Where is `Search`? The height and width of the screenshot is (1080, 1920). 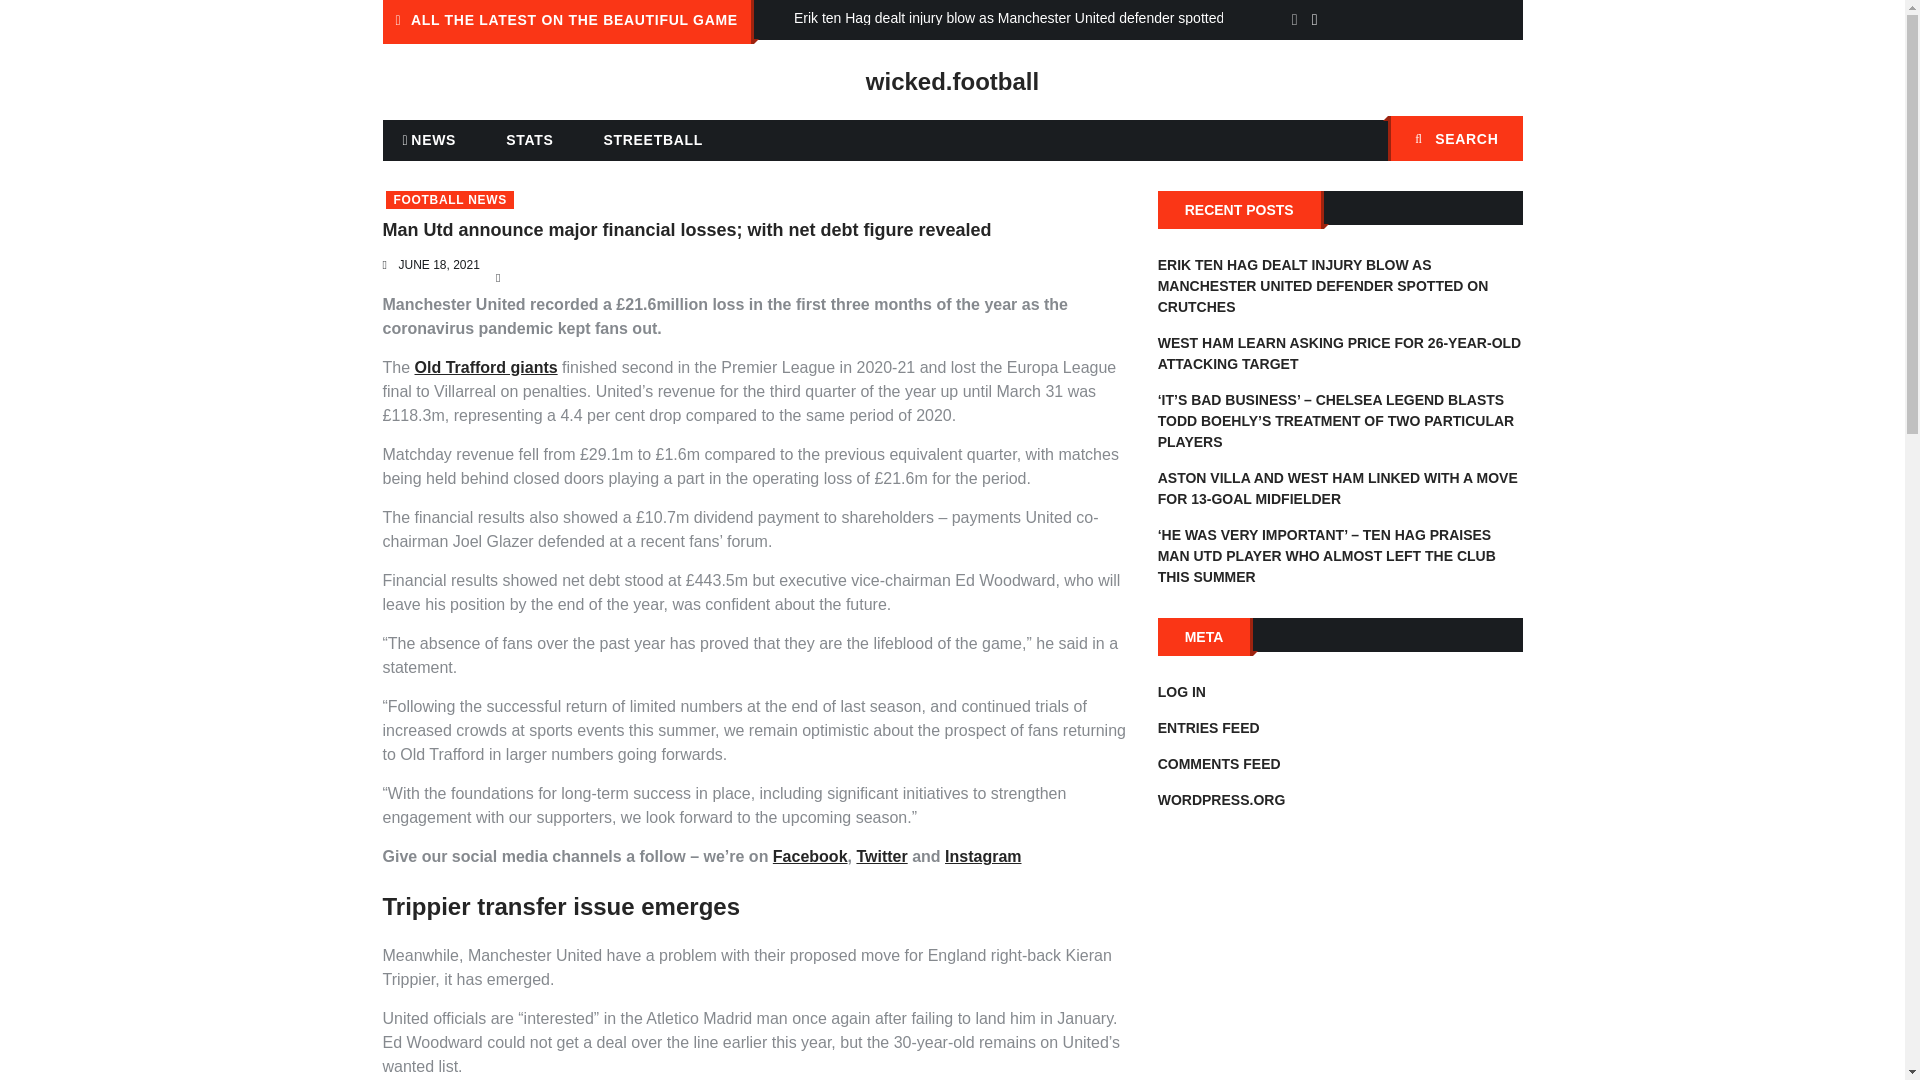 Search is located at coordinates (1497, 140).